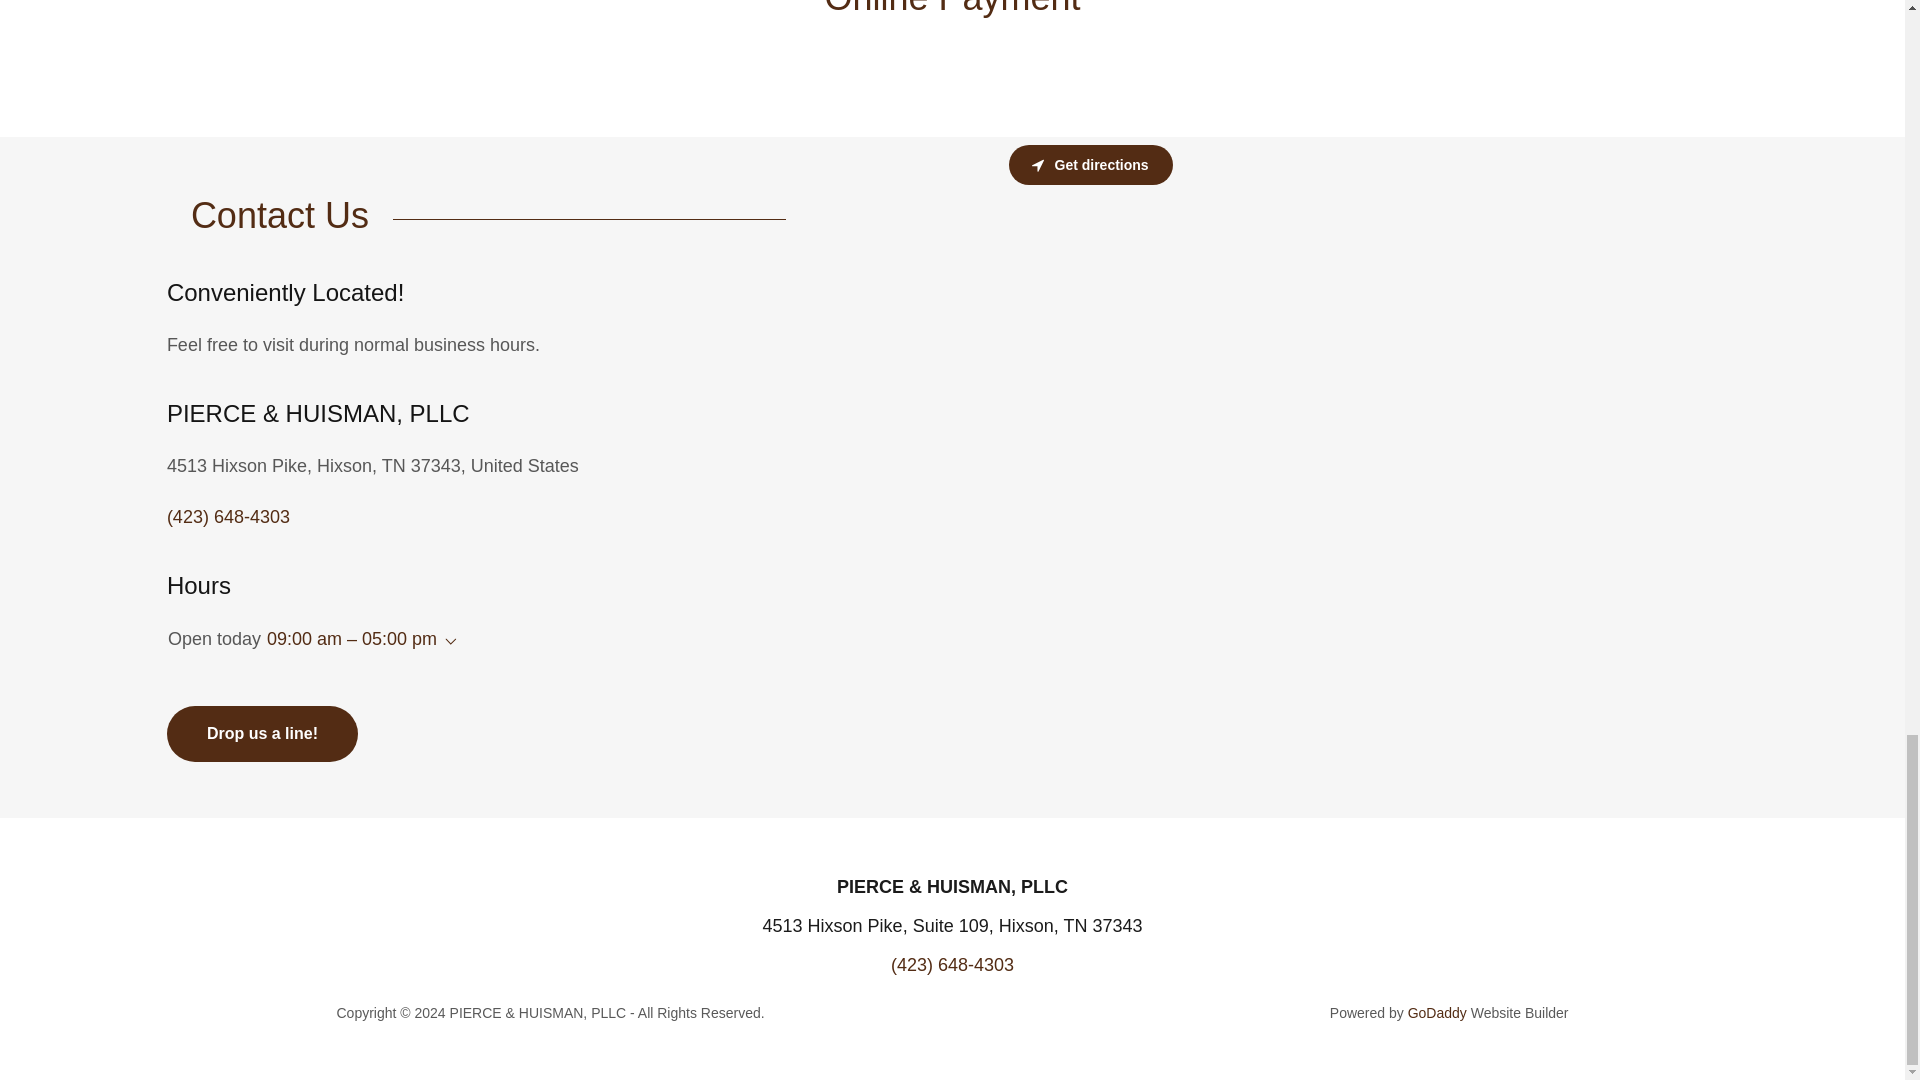 This screenshot has height=1080, width=1920. I want to click on GoDaddy, so click(1436, 1012).